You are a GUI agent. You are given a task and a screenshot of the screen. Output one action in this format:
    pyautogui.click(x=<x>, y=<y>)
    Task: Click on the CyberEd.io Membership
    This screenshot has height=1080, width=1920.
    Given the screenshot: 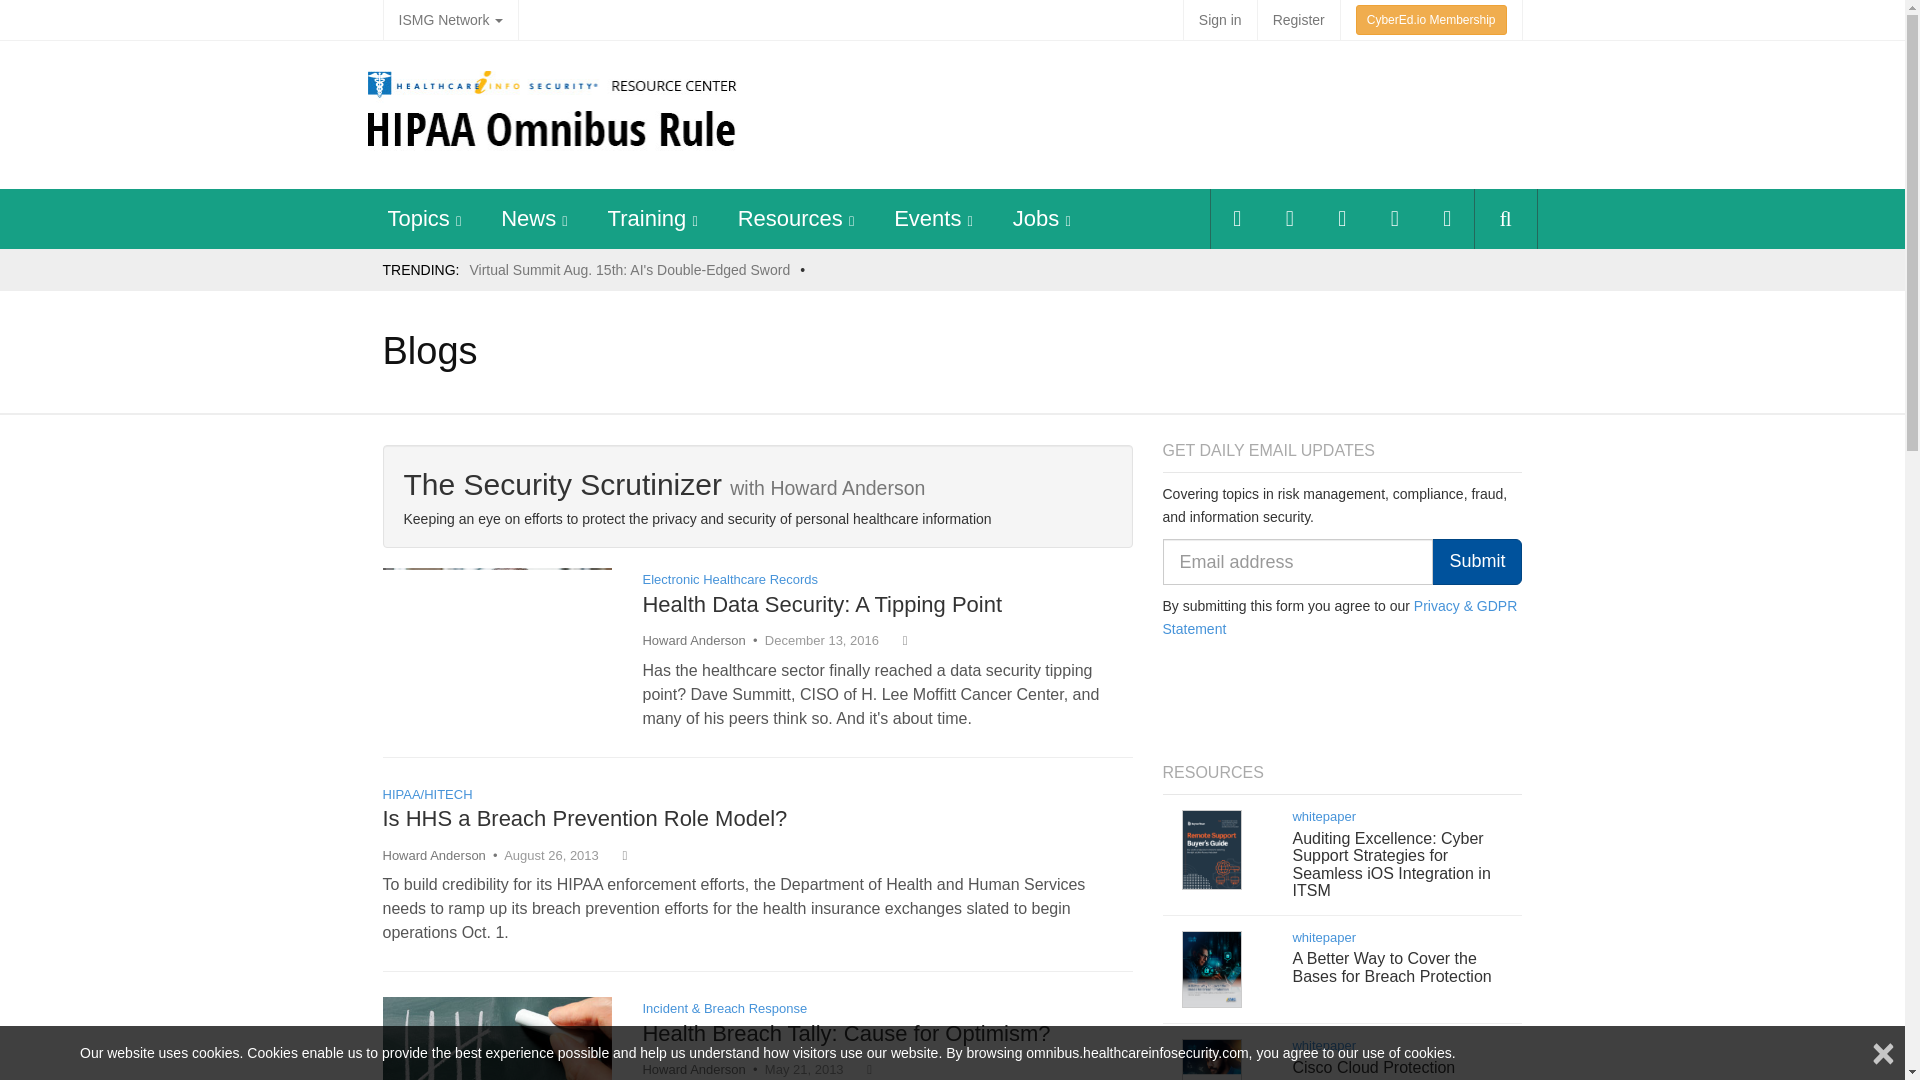 What is the action you would take?
    pyautogui.click(x=1431, y=20)
    